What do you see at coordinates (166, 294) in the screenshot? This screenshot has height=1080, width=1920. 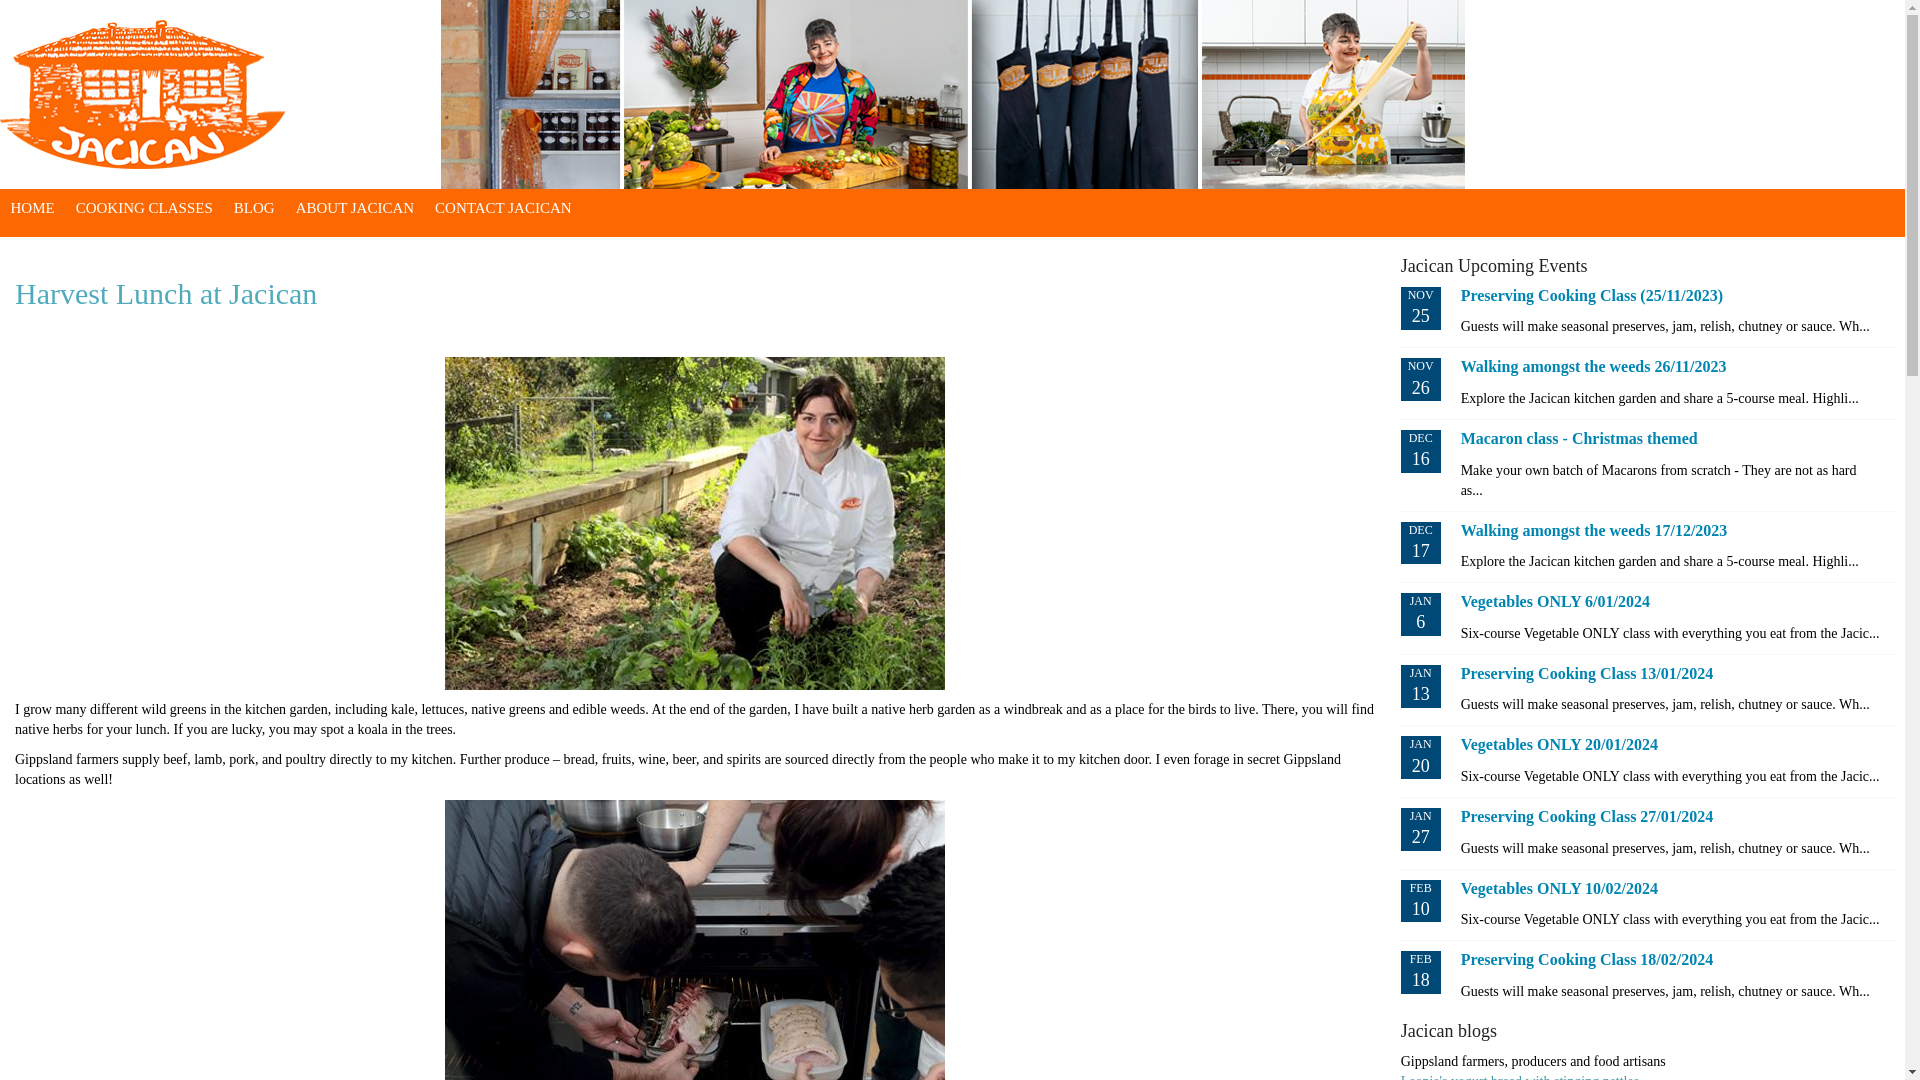 I see `Harvest Lunch at Jacican` at bounding box center [166, 294].